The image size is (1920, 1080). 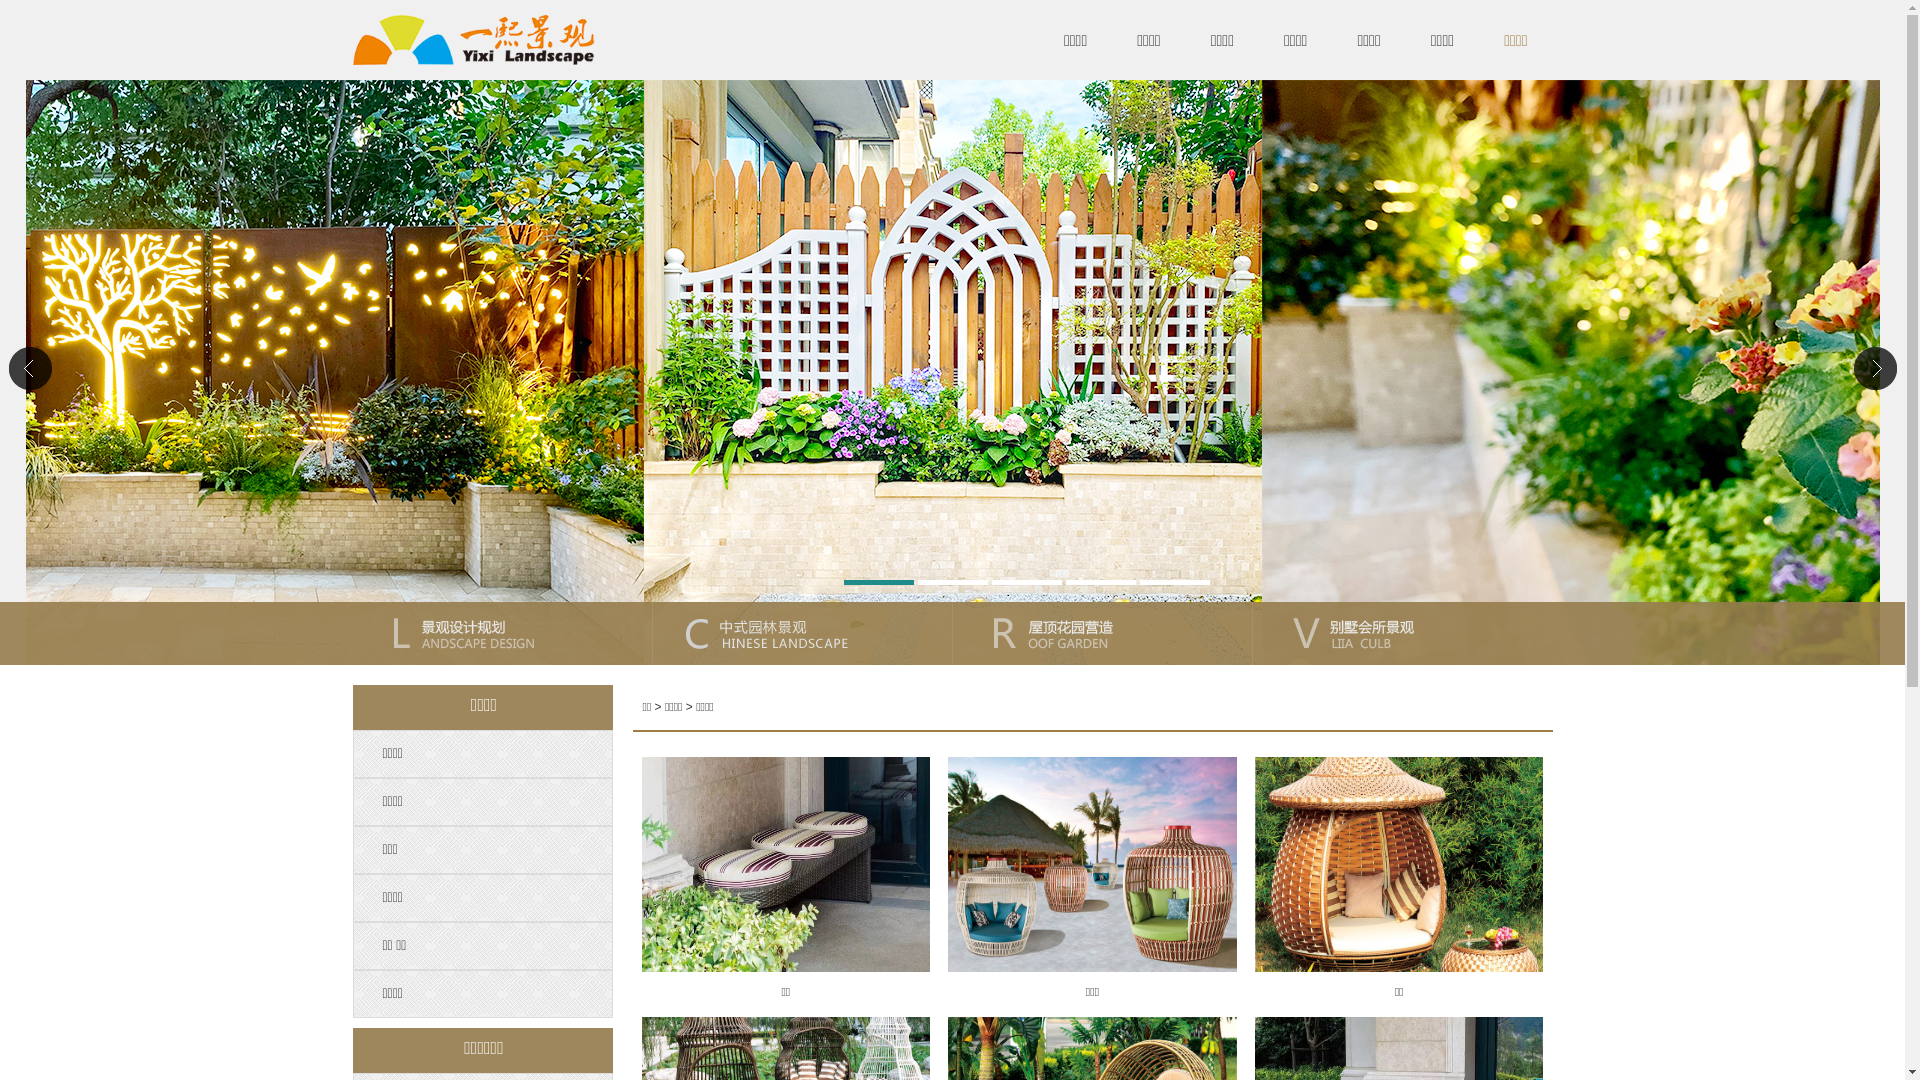 I want to click on 2, so click(x=952, y=582).